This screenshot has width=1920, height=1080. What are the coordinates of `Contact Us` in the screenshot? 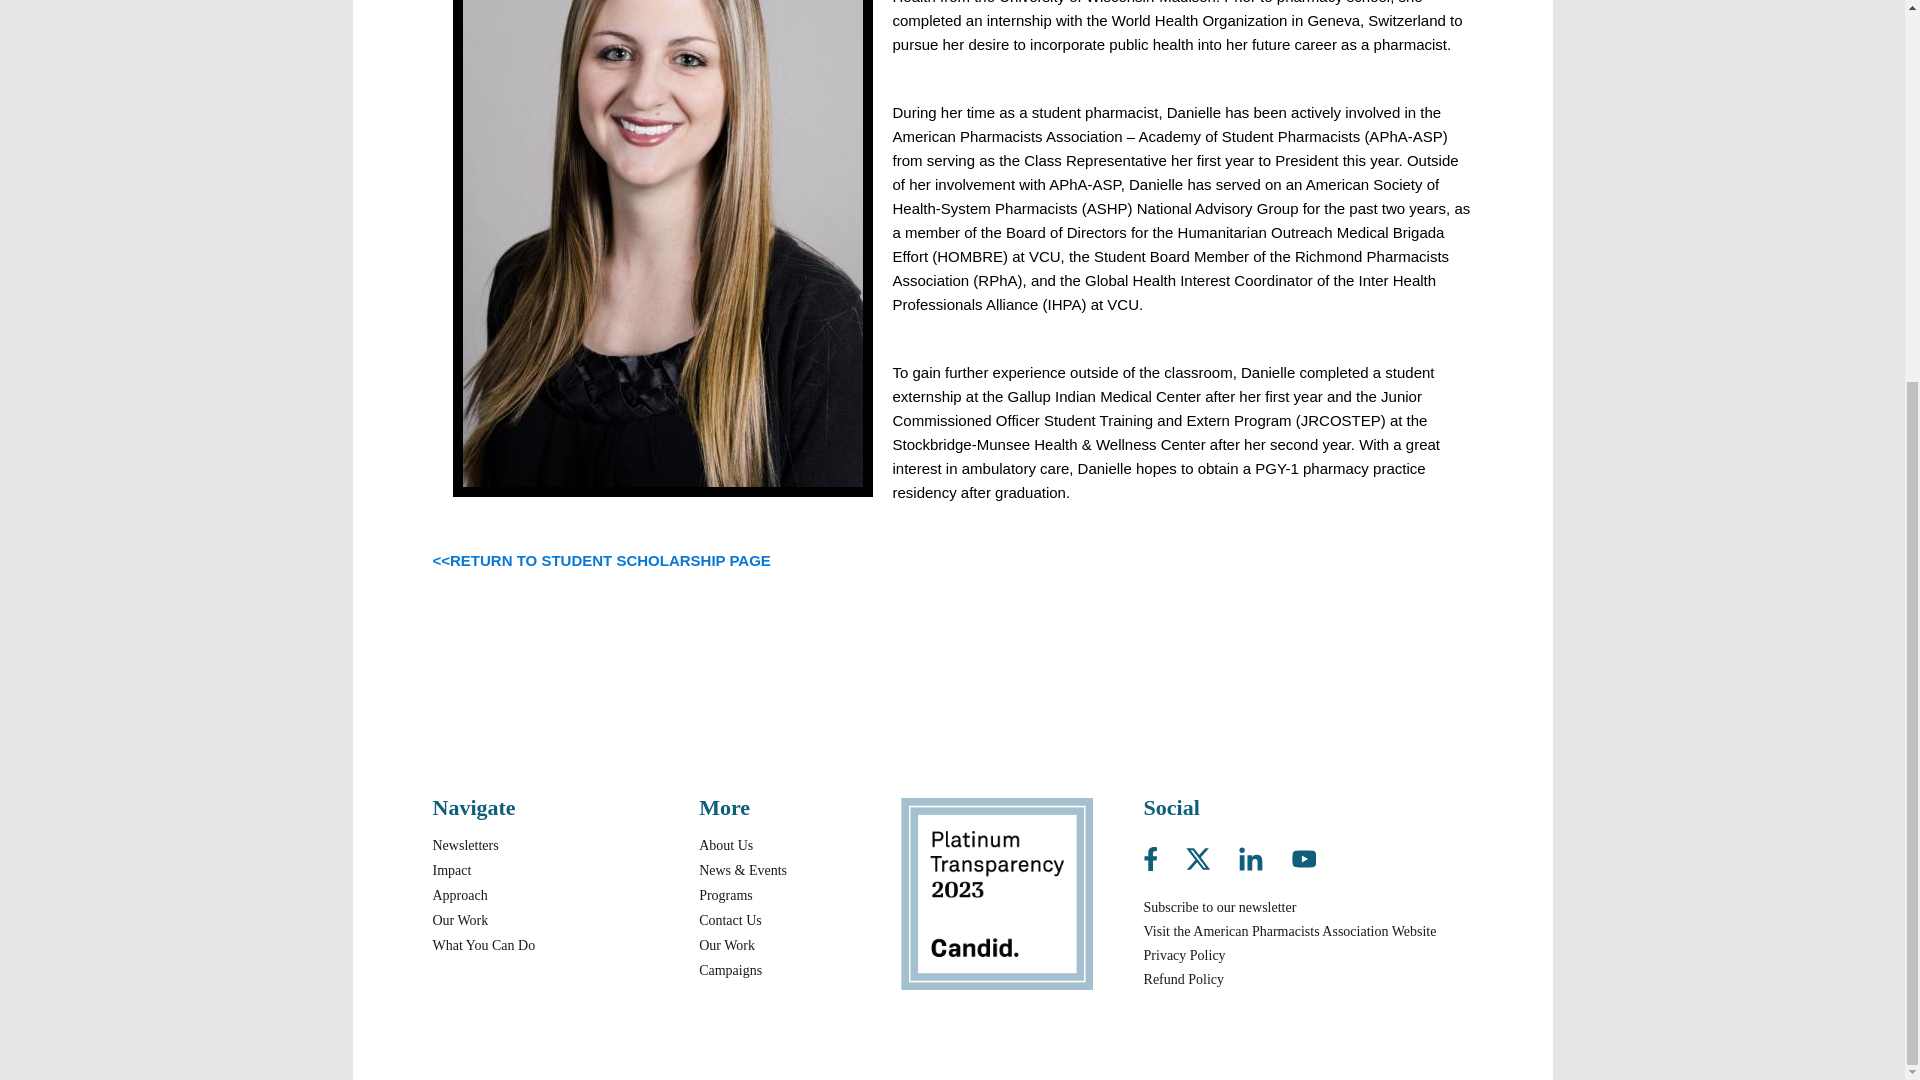 It's located at (730, 920).